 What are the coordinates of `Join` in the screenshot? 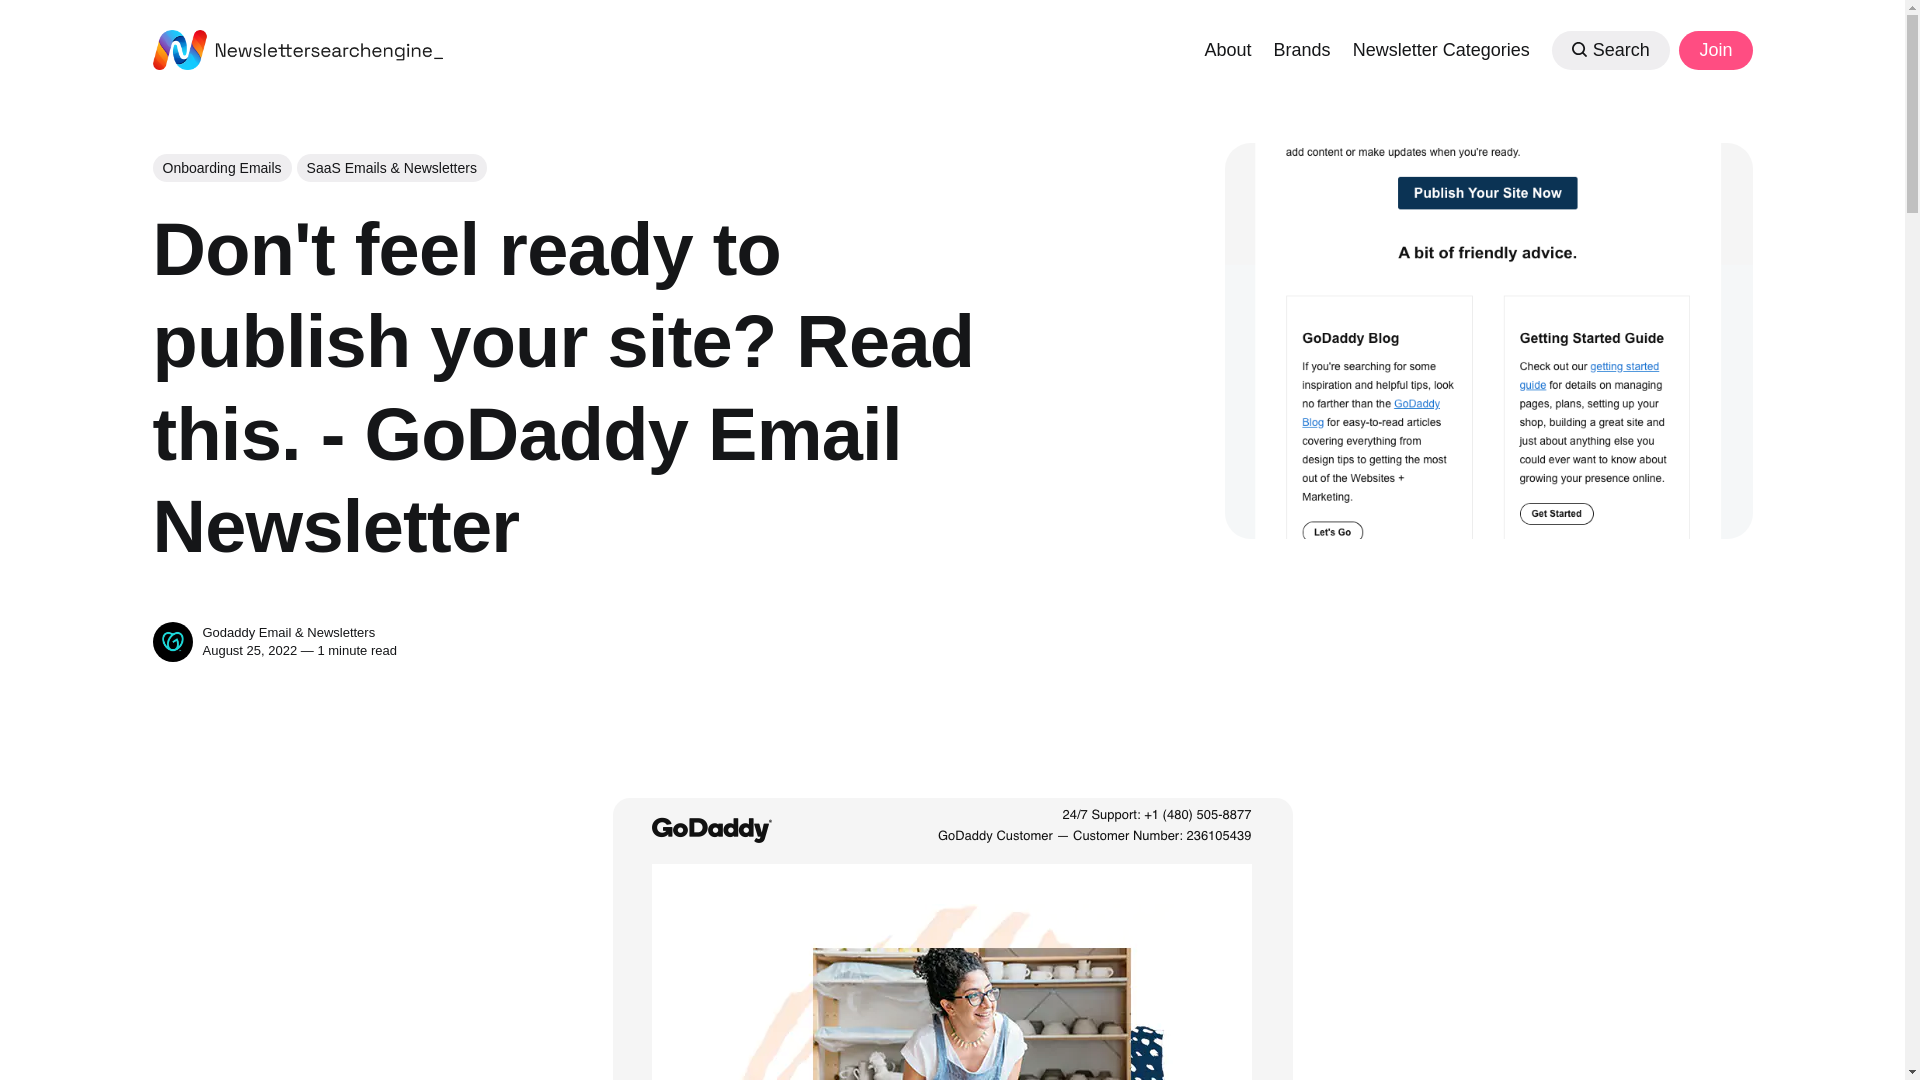 It's located at (1714, 50).